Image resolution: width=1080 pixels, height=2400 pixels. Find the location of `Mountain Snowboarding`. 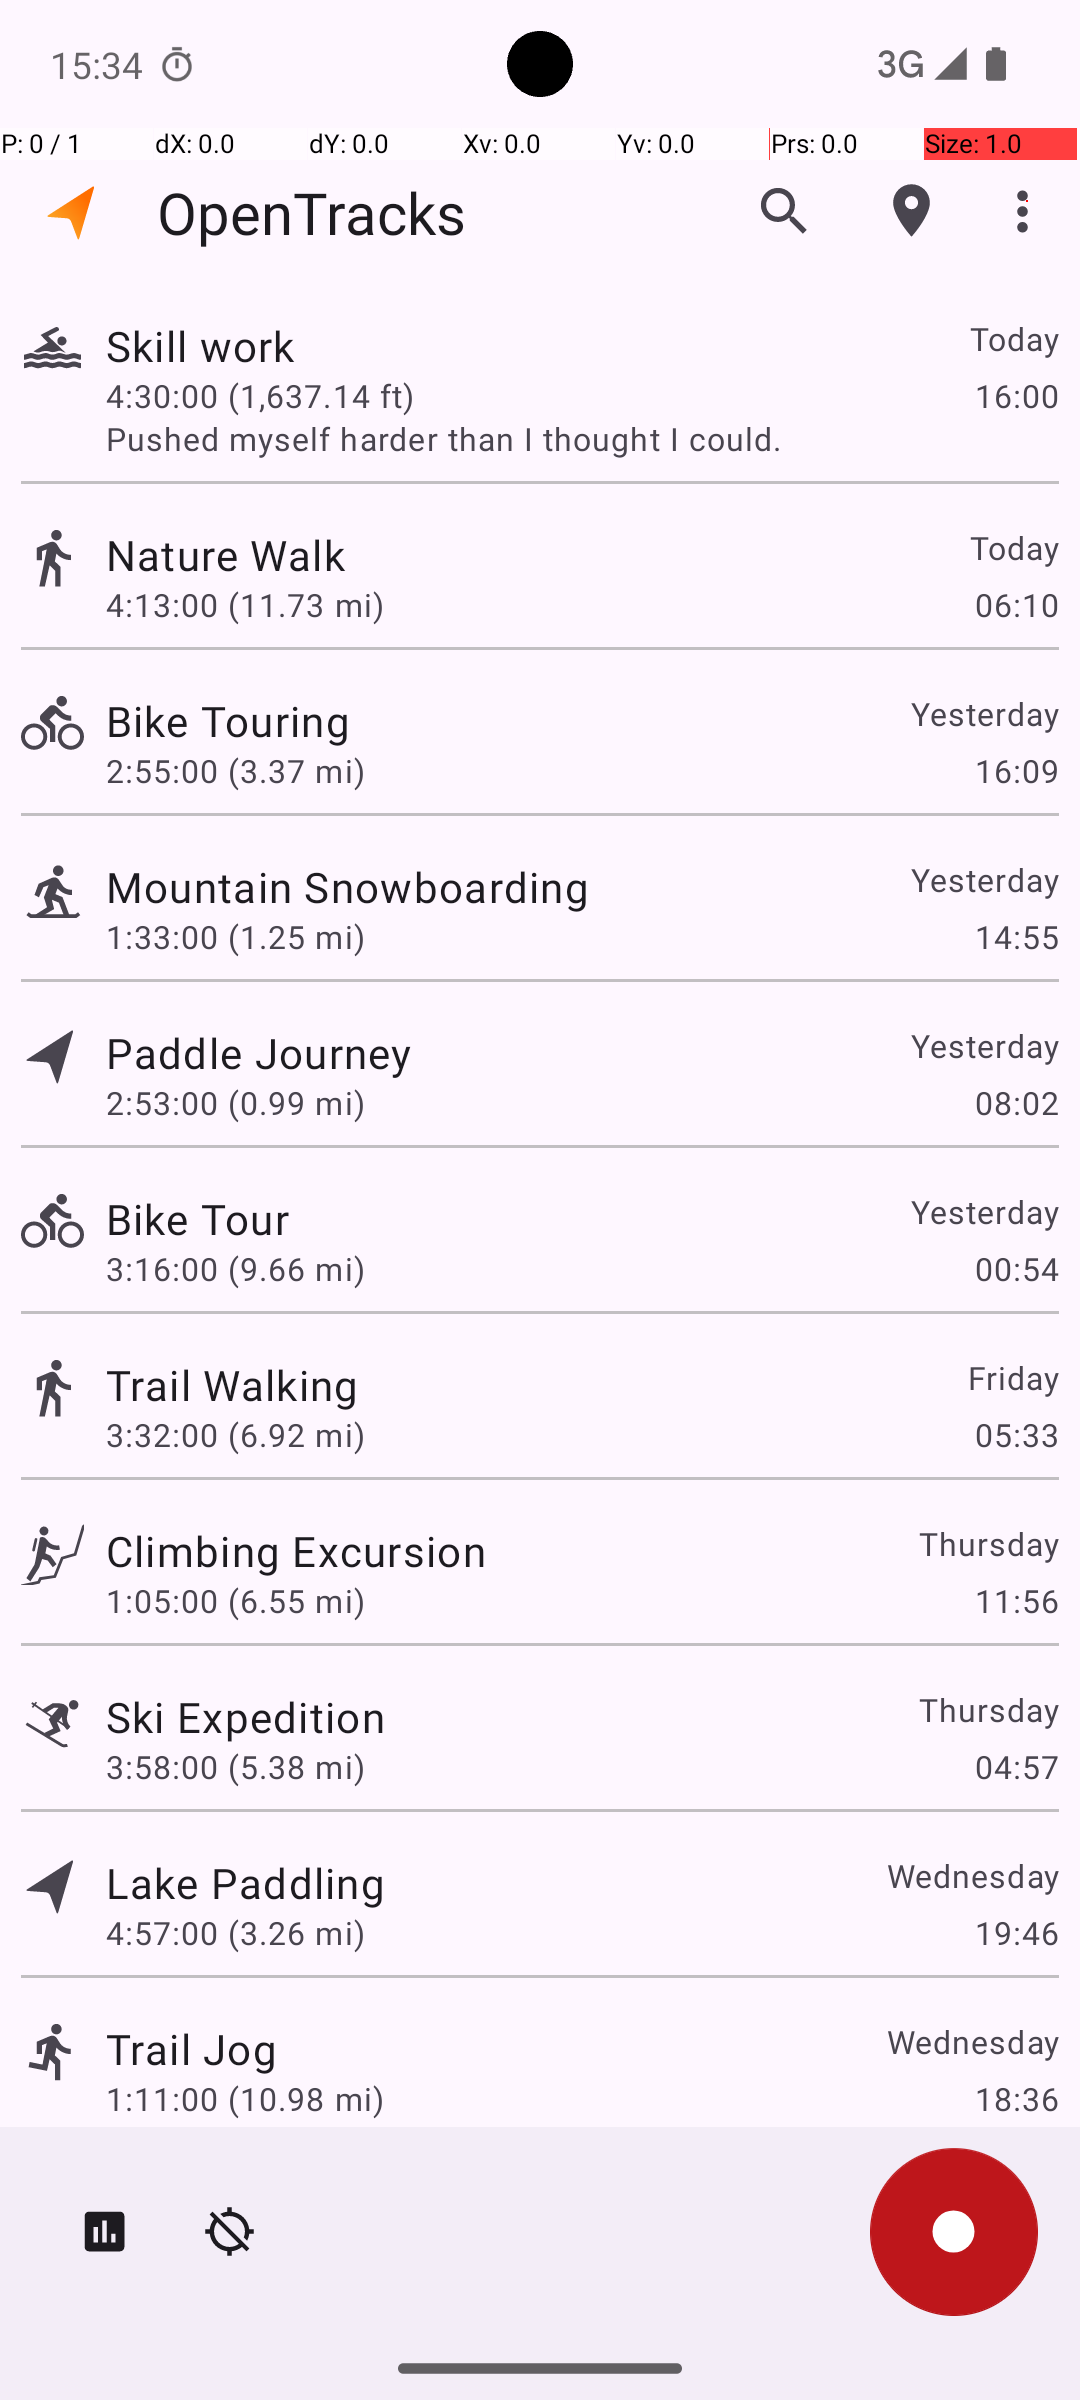

Mountain Snowboarding is located at coordinates (348, 886).